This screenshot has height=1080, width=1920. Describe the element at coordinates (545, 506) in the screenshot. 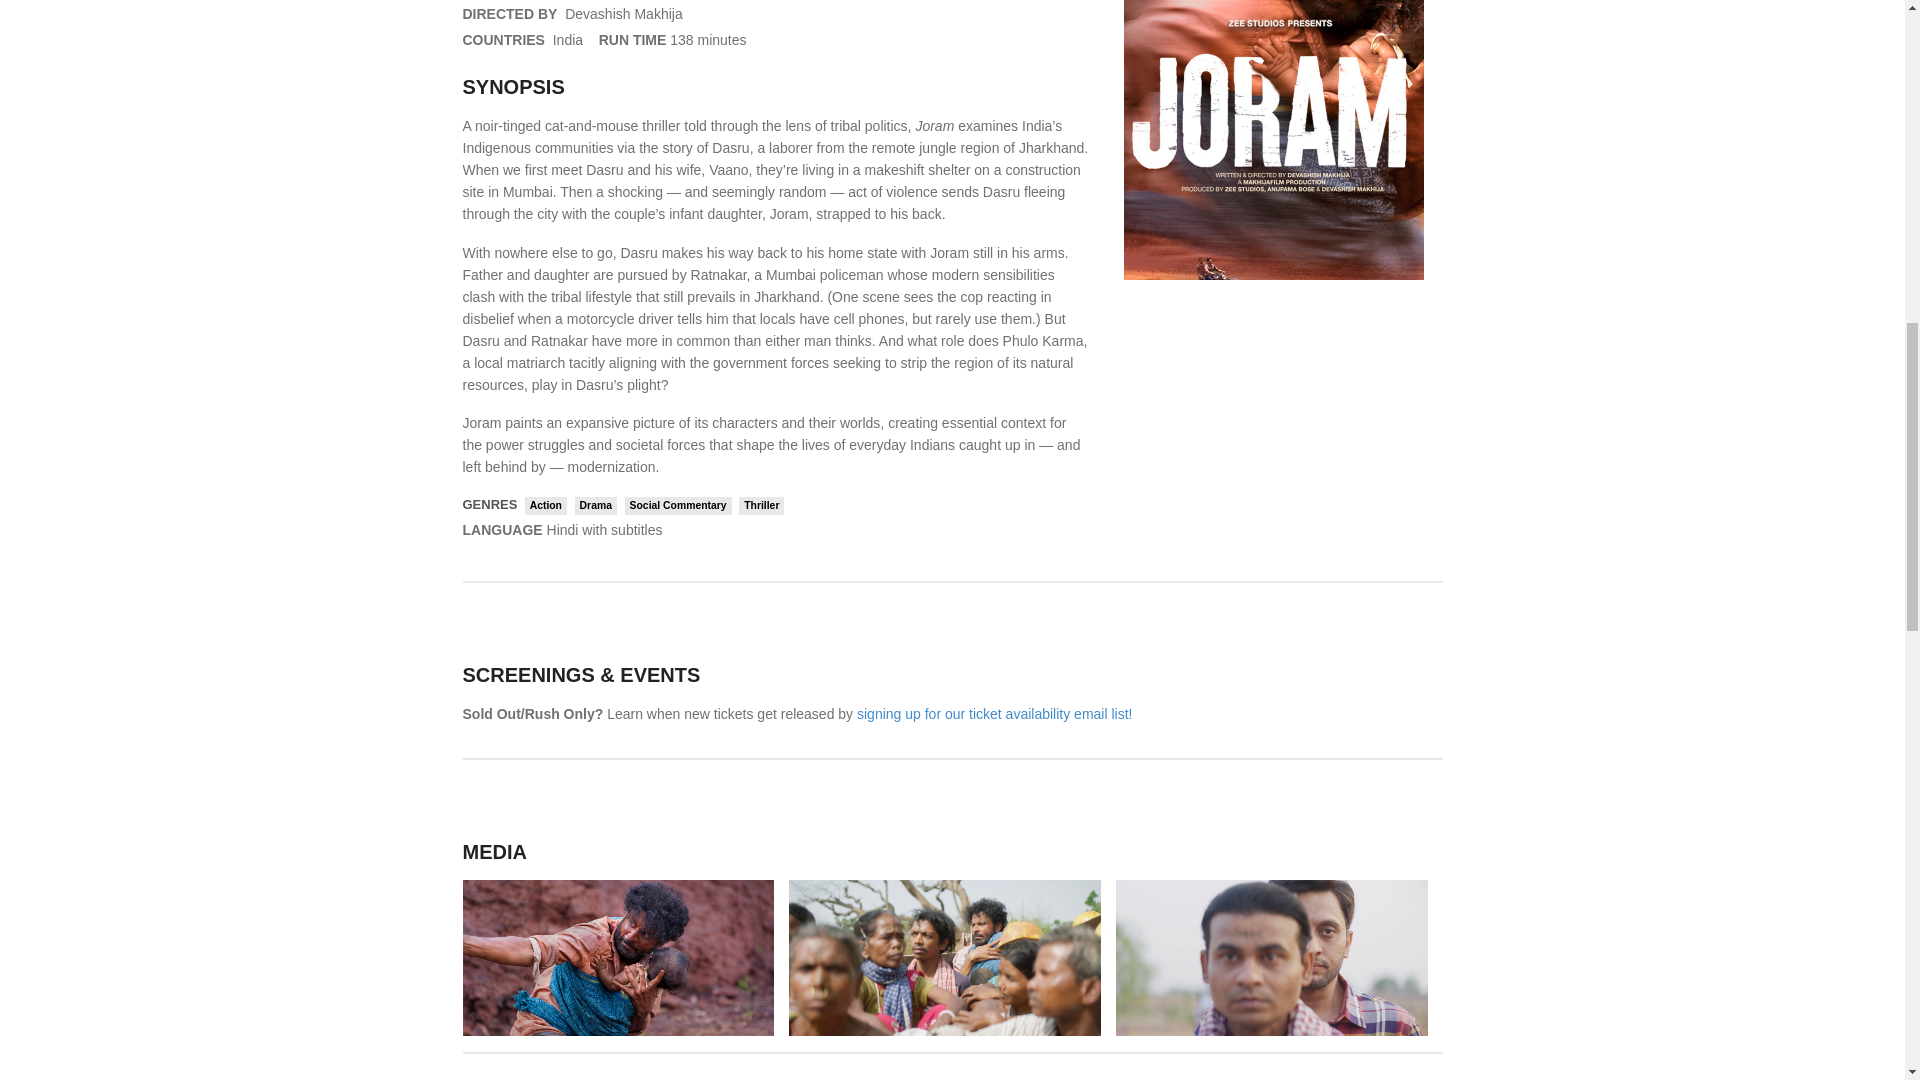

I see `Action` at that location.